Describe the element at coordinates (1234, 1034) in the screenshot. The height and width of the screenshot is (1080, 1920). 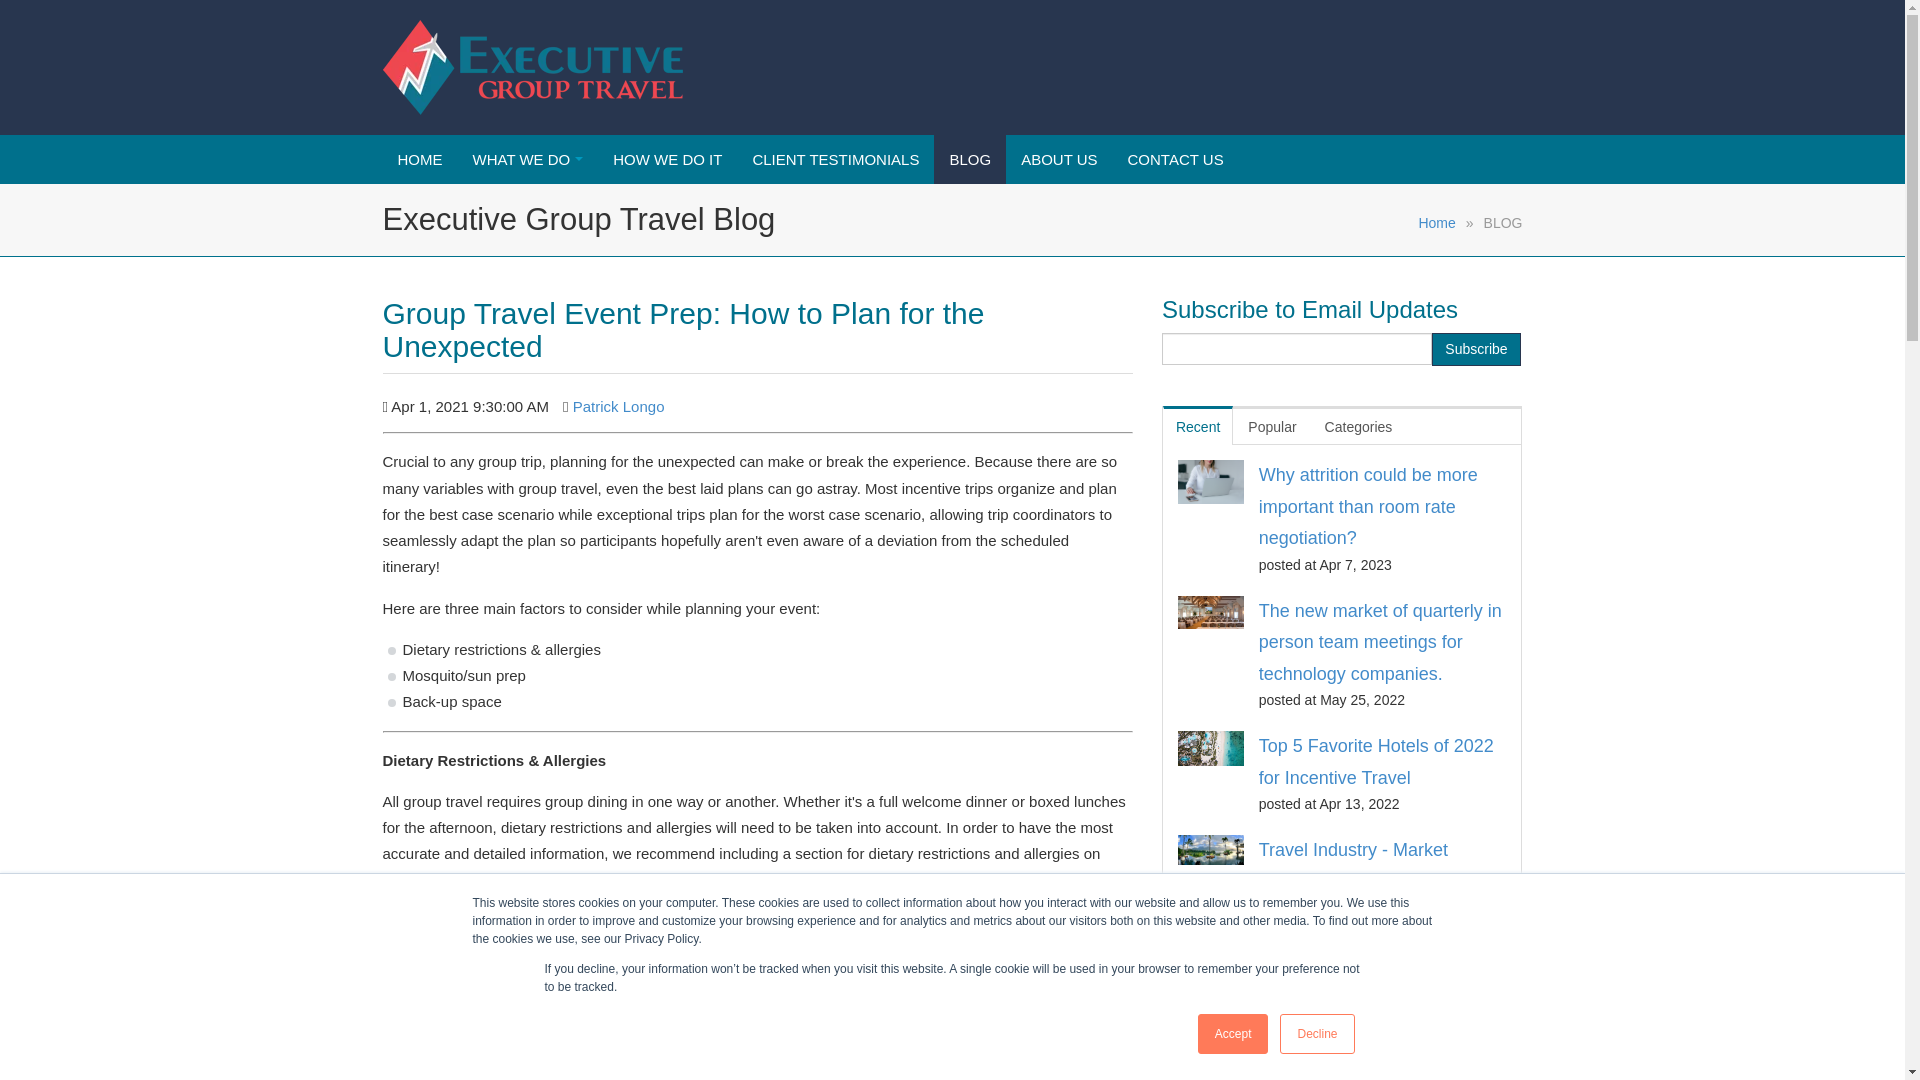
I see `Accept` at that location.